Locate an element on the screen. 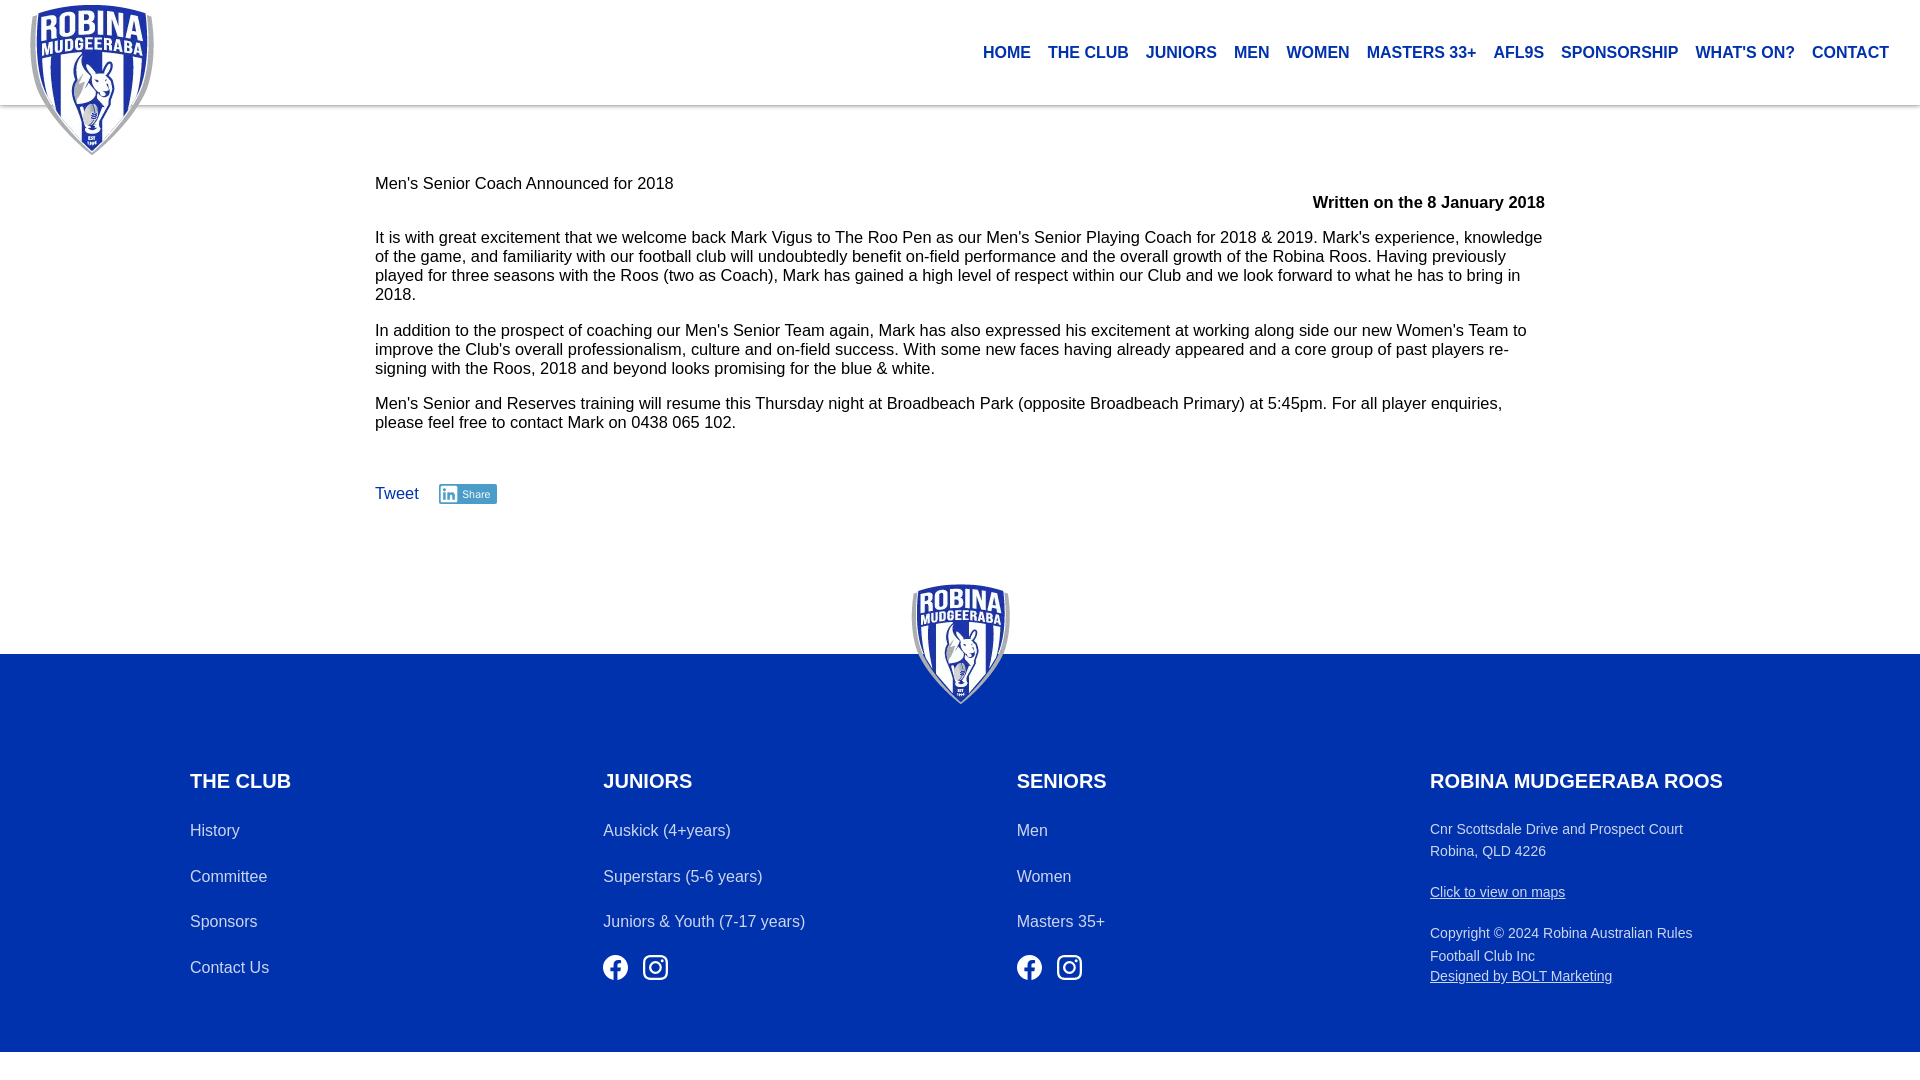 The image size is (1920, 1080). Sponsors is located at coordinates (224, 922).